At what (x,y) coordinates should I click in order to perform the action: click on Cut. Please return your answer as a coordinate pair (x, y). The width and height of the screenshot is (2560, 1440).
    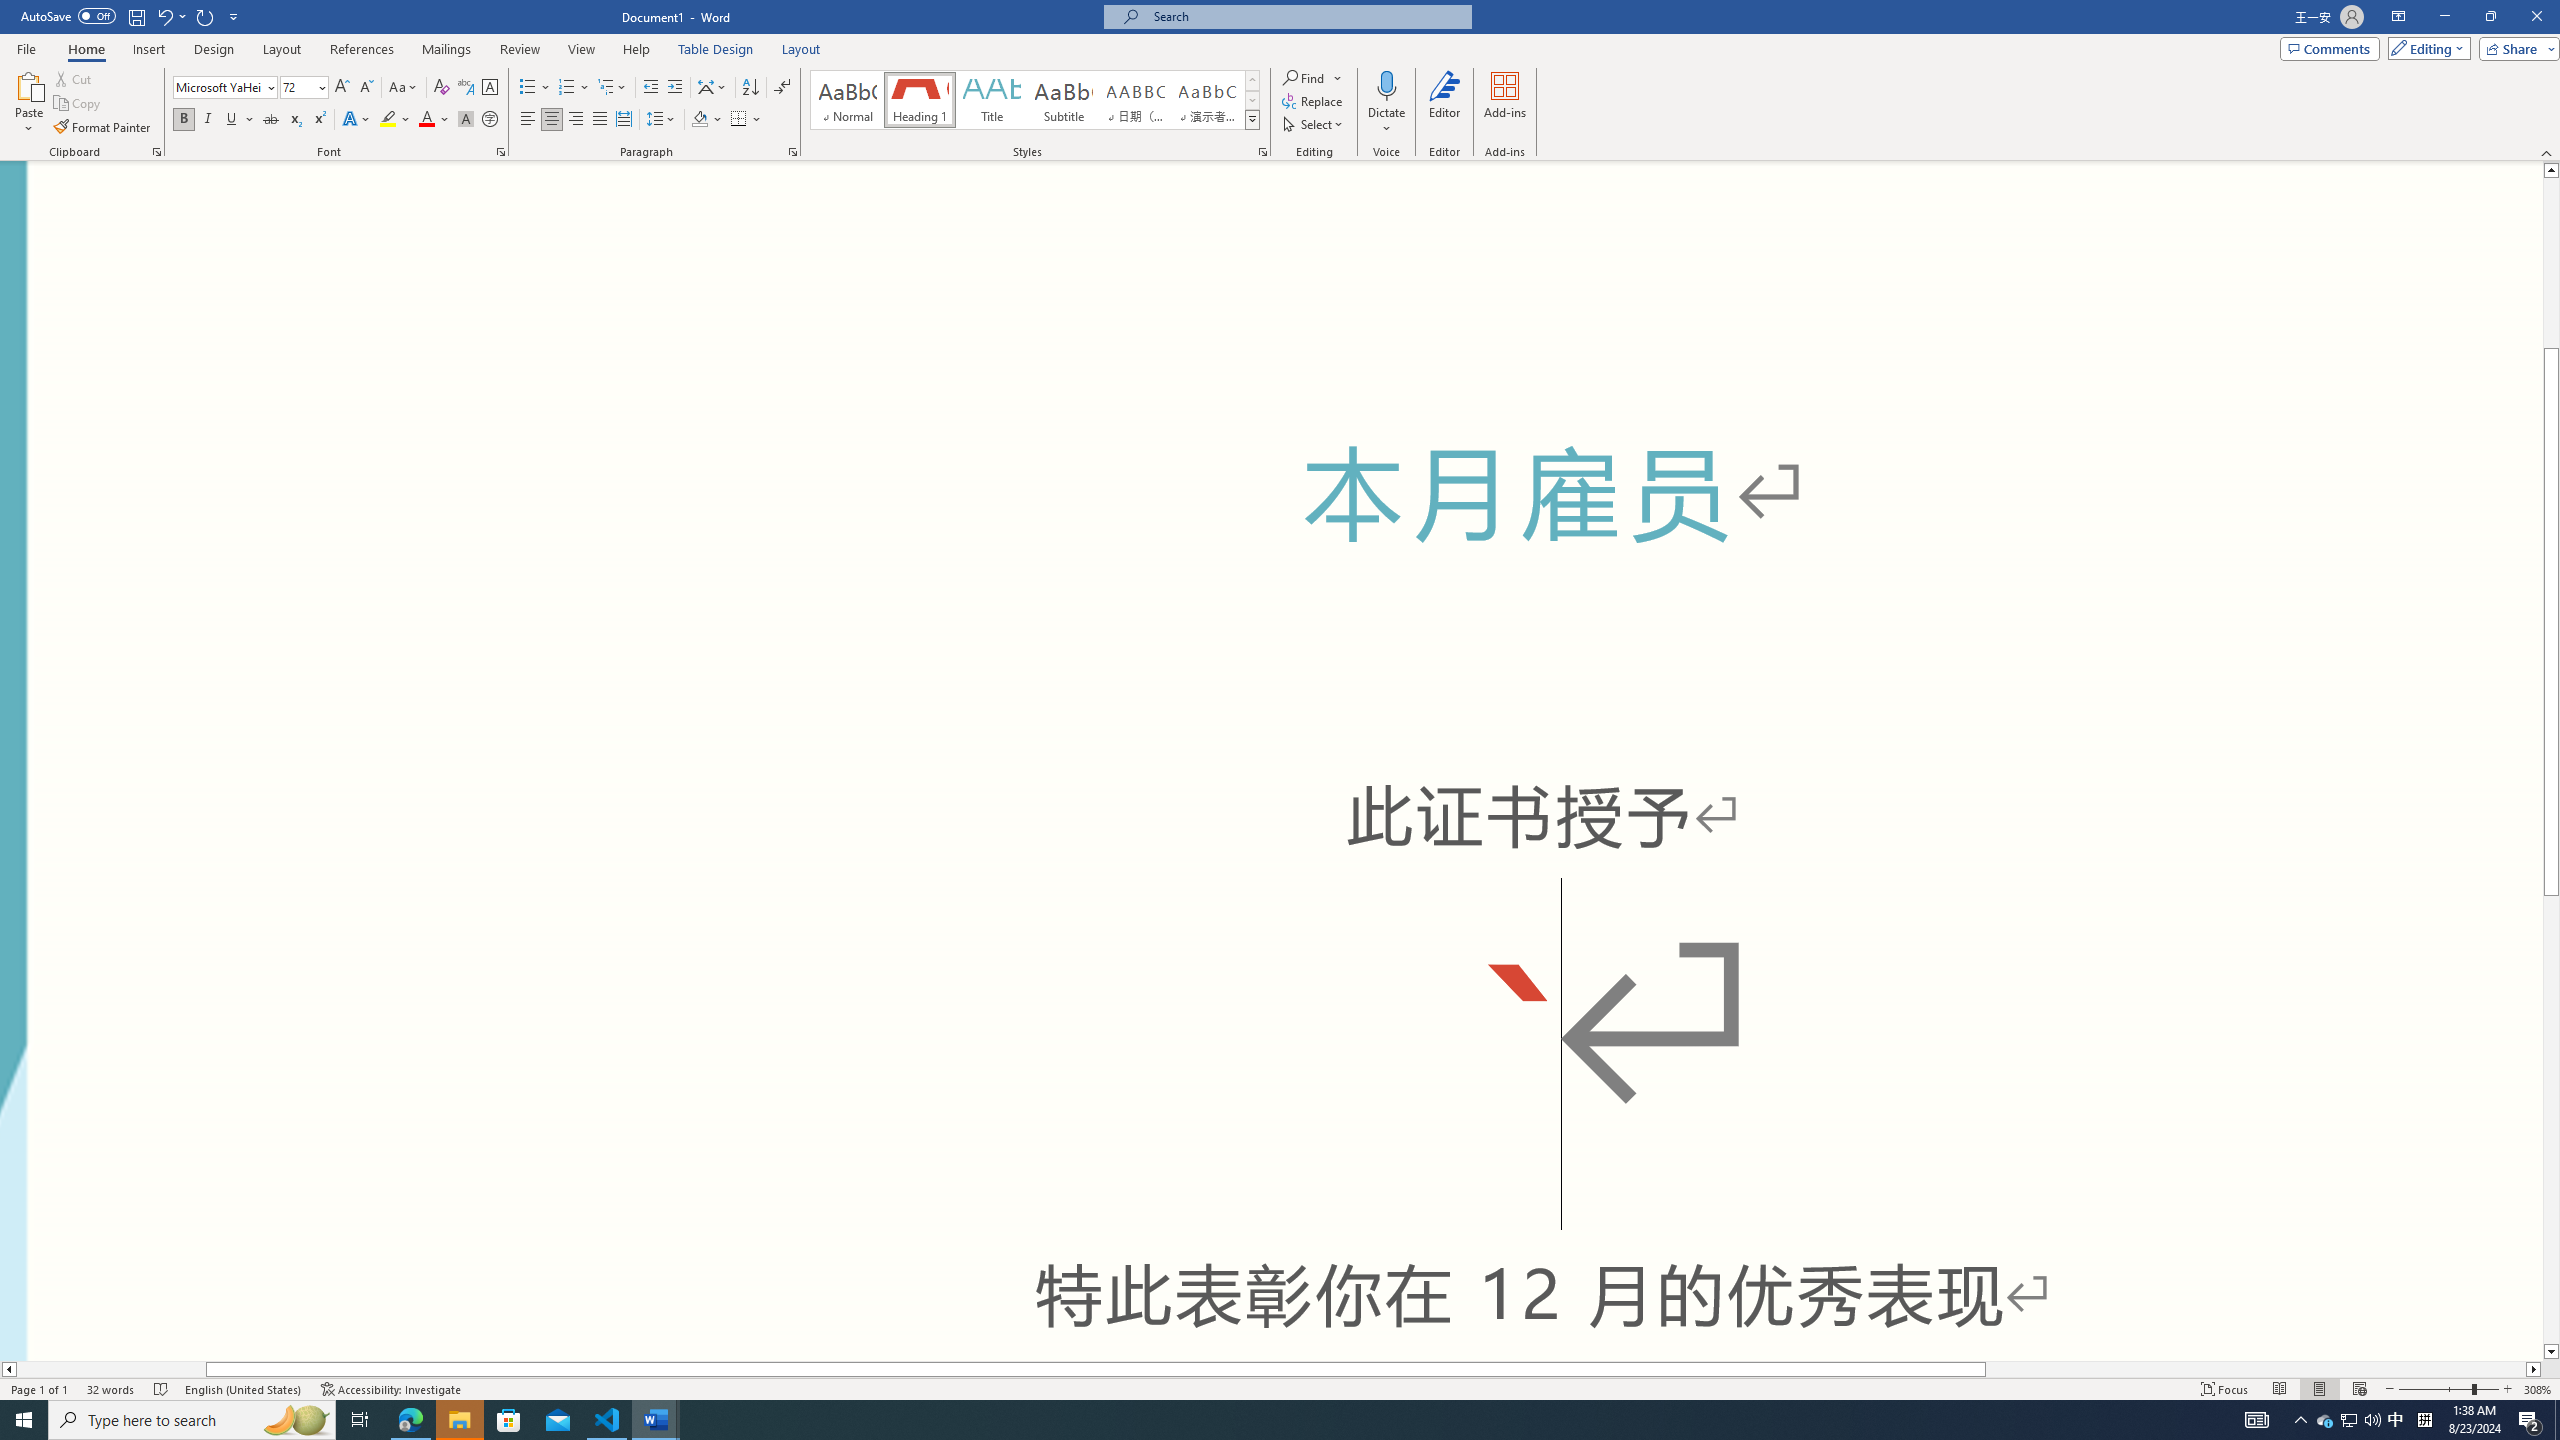
    Looking at the image, I should click on (74, 78).